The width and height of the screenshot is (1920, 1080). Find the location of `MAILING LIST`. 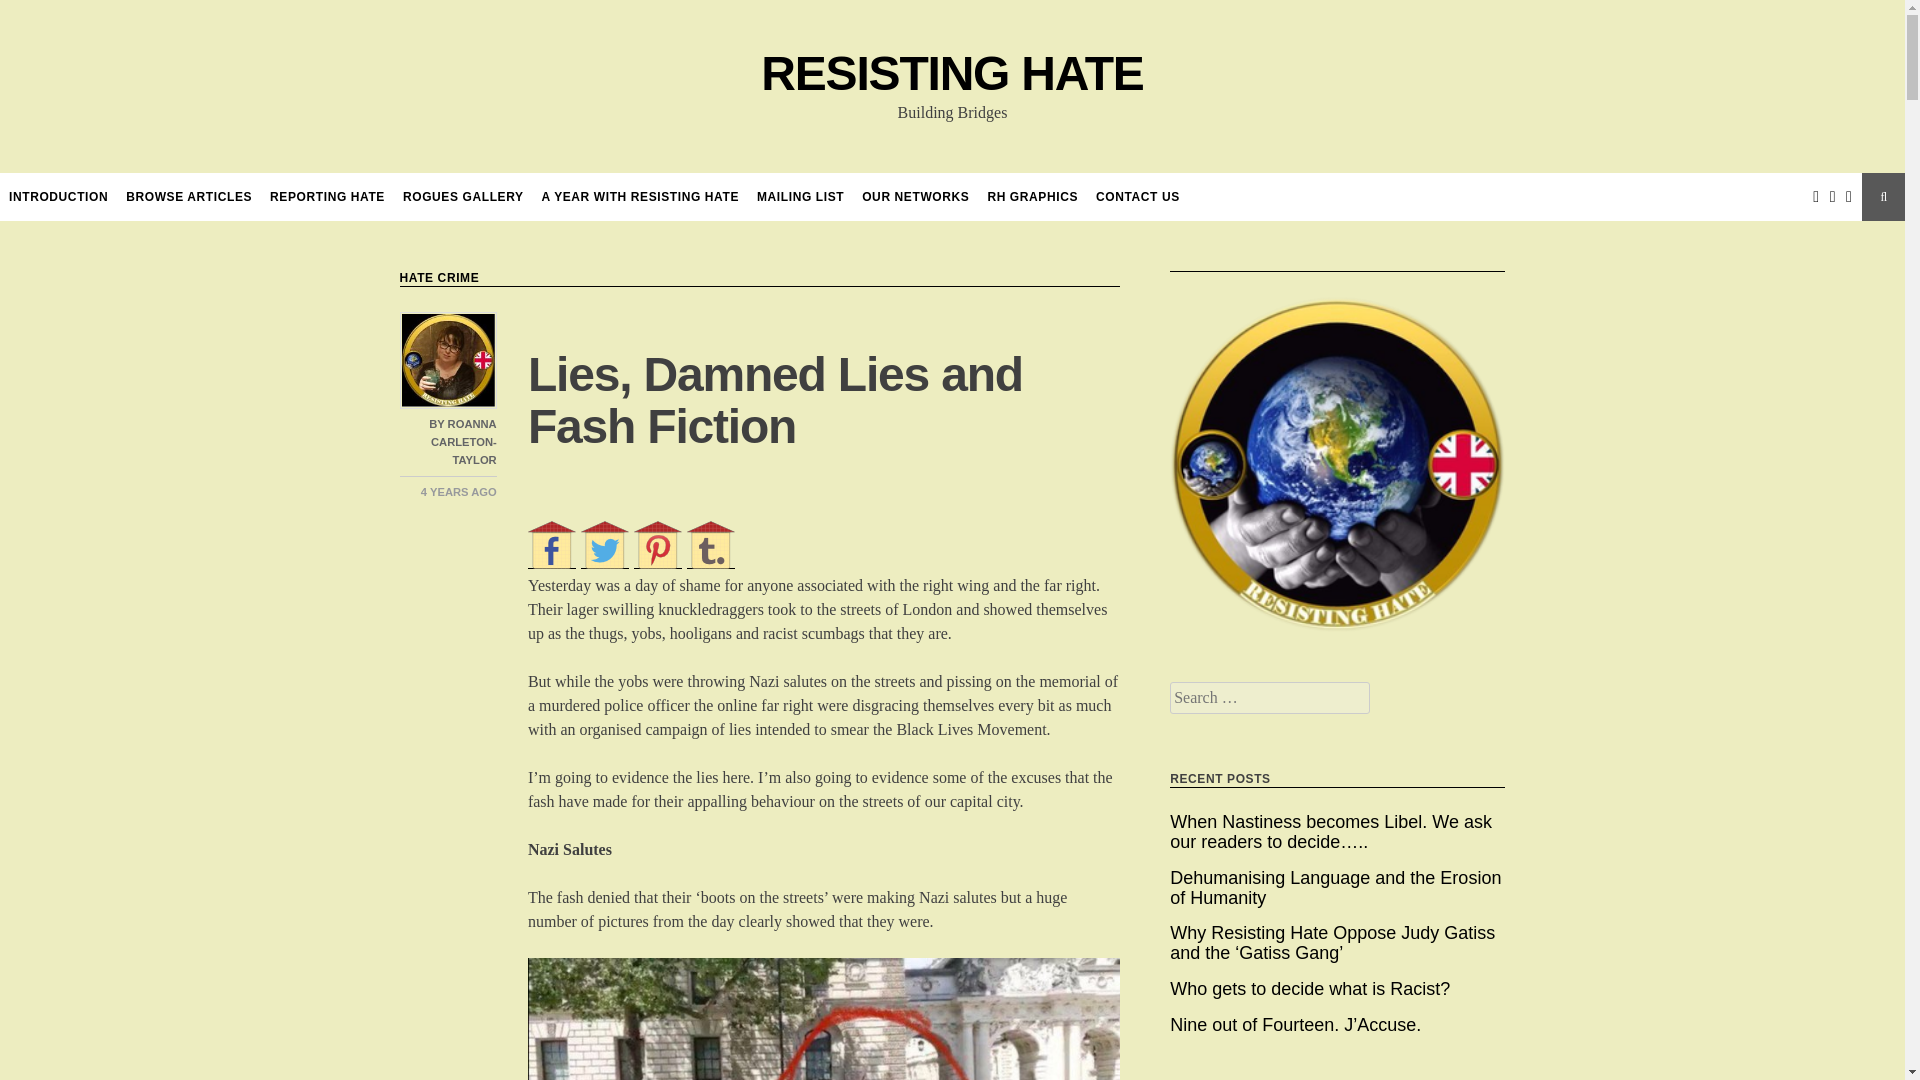

MAILING LIST is located at coordinates (800, 196).